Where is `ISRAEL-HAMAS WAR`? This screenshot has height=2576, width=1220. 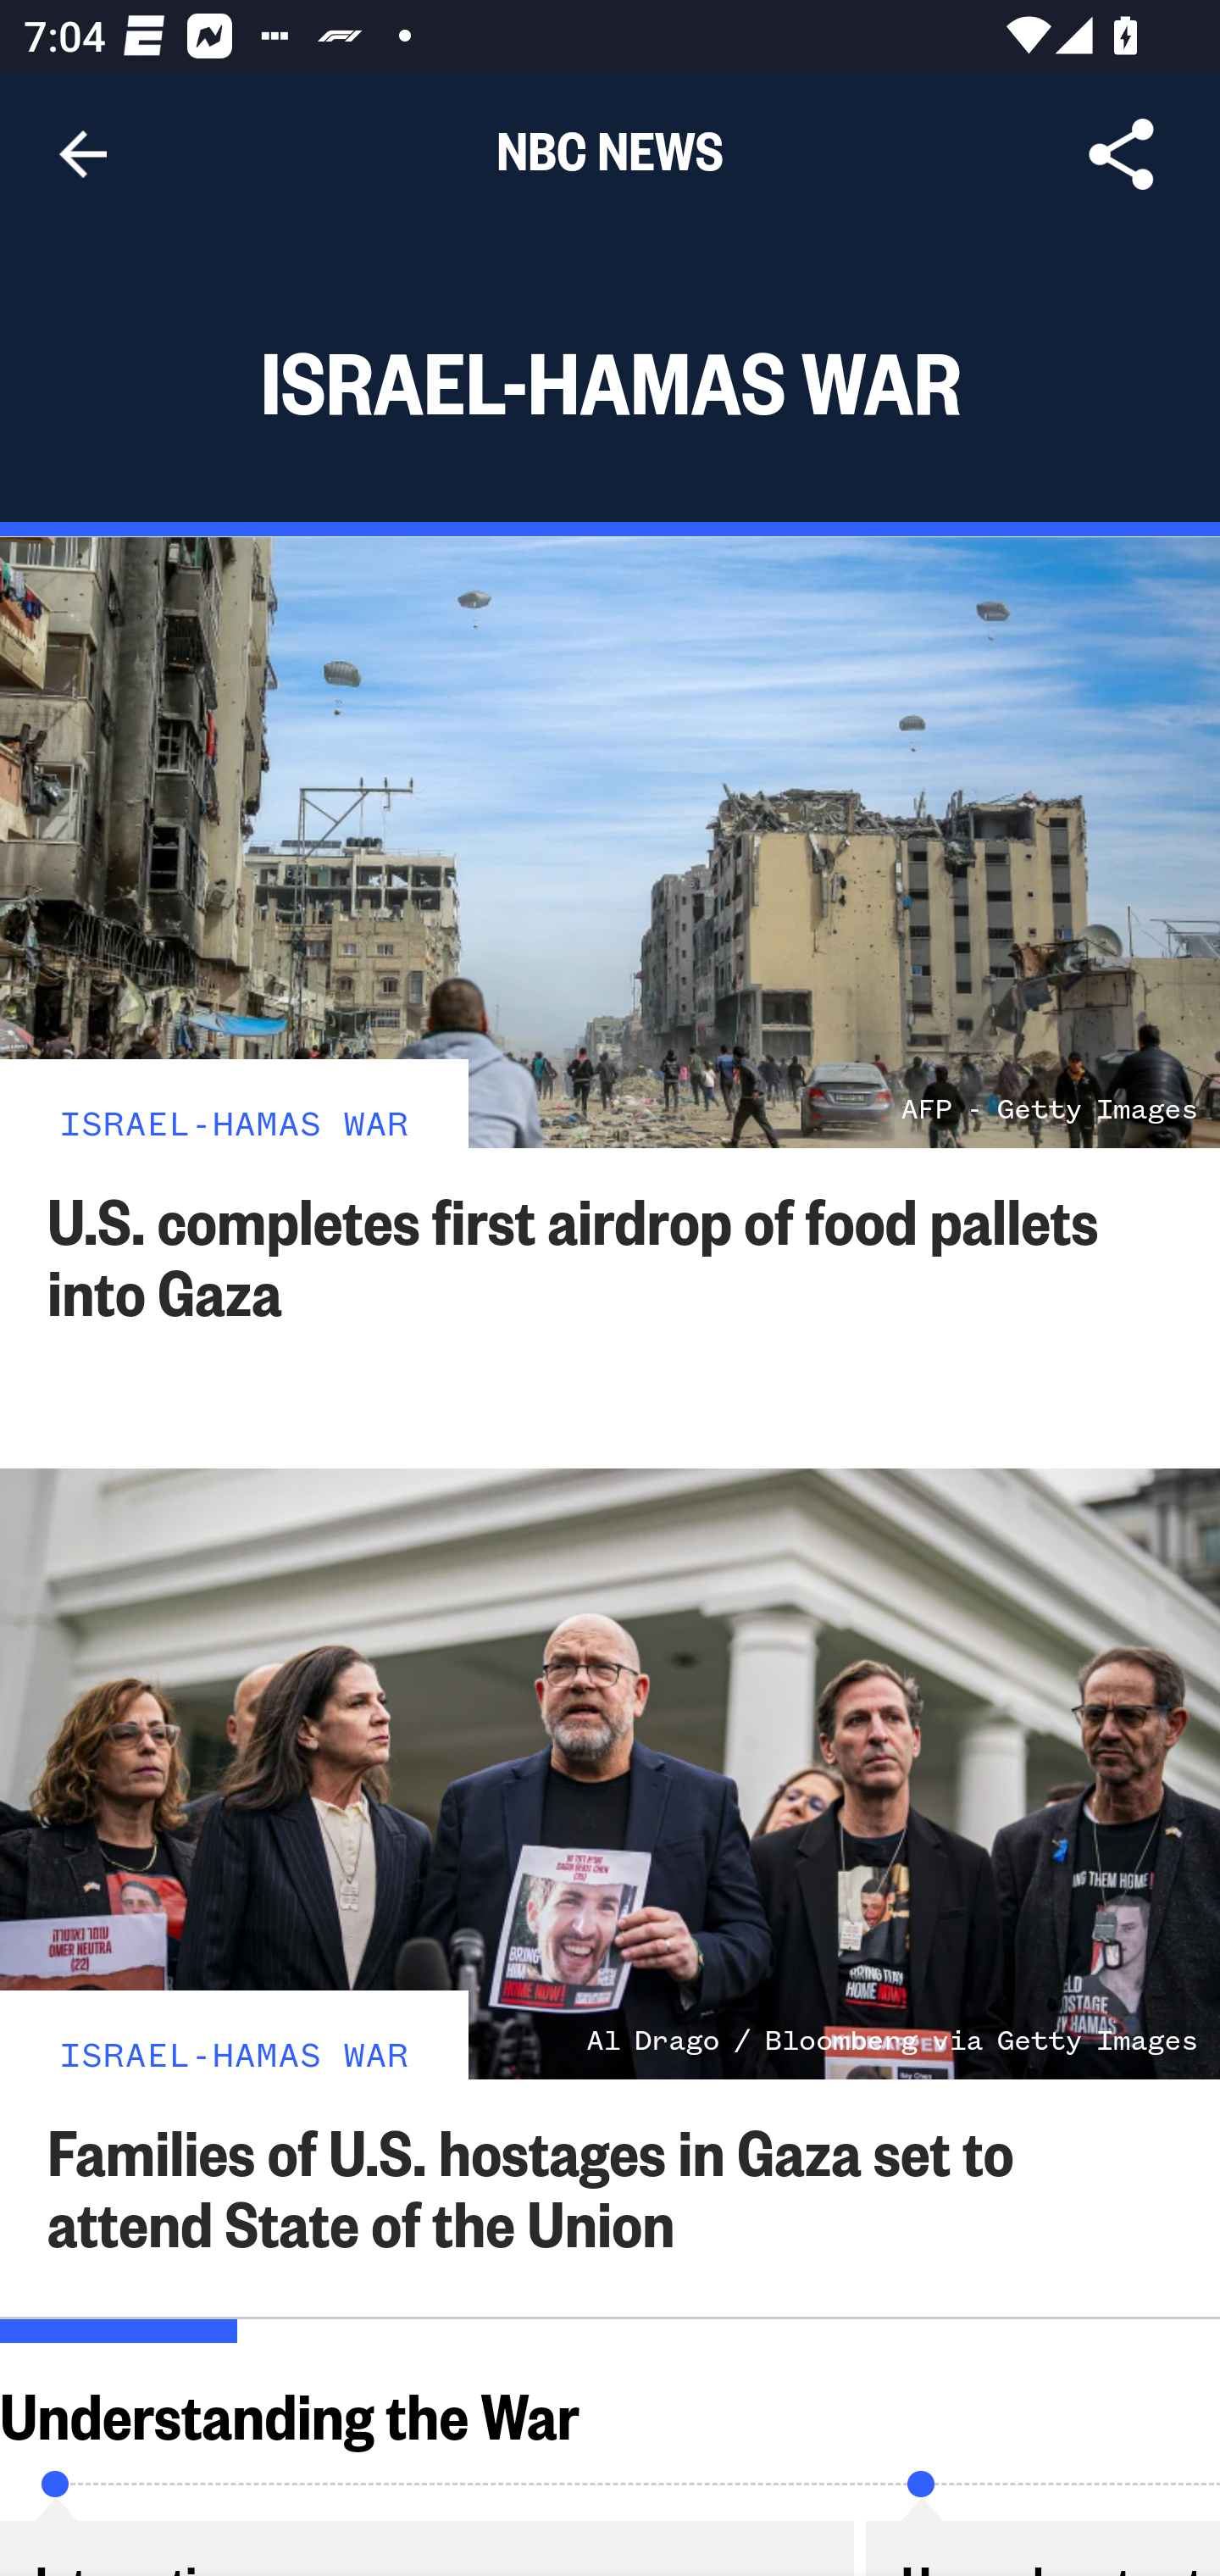 ISRAEL-HAMAS WAR is located at coordinates (234, 1120).